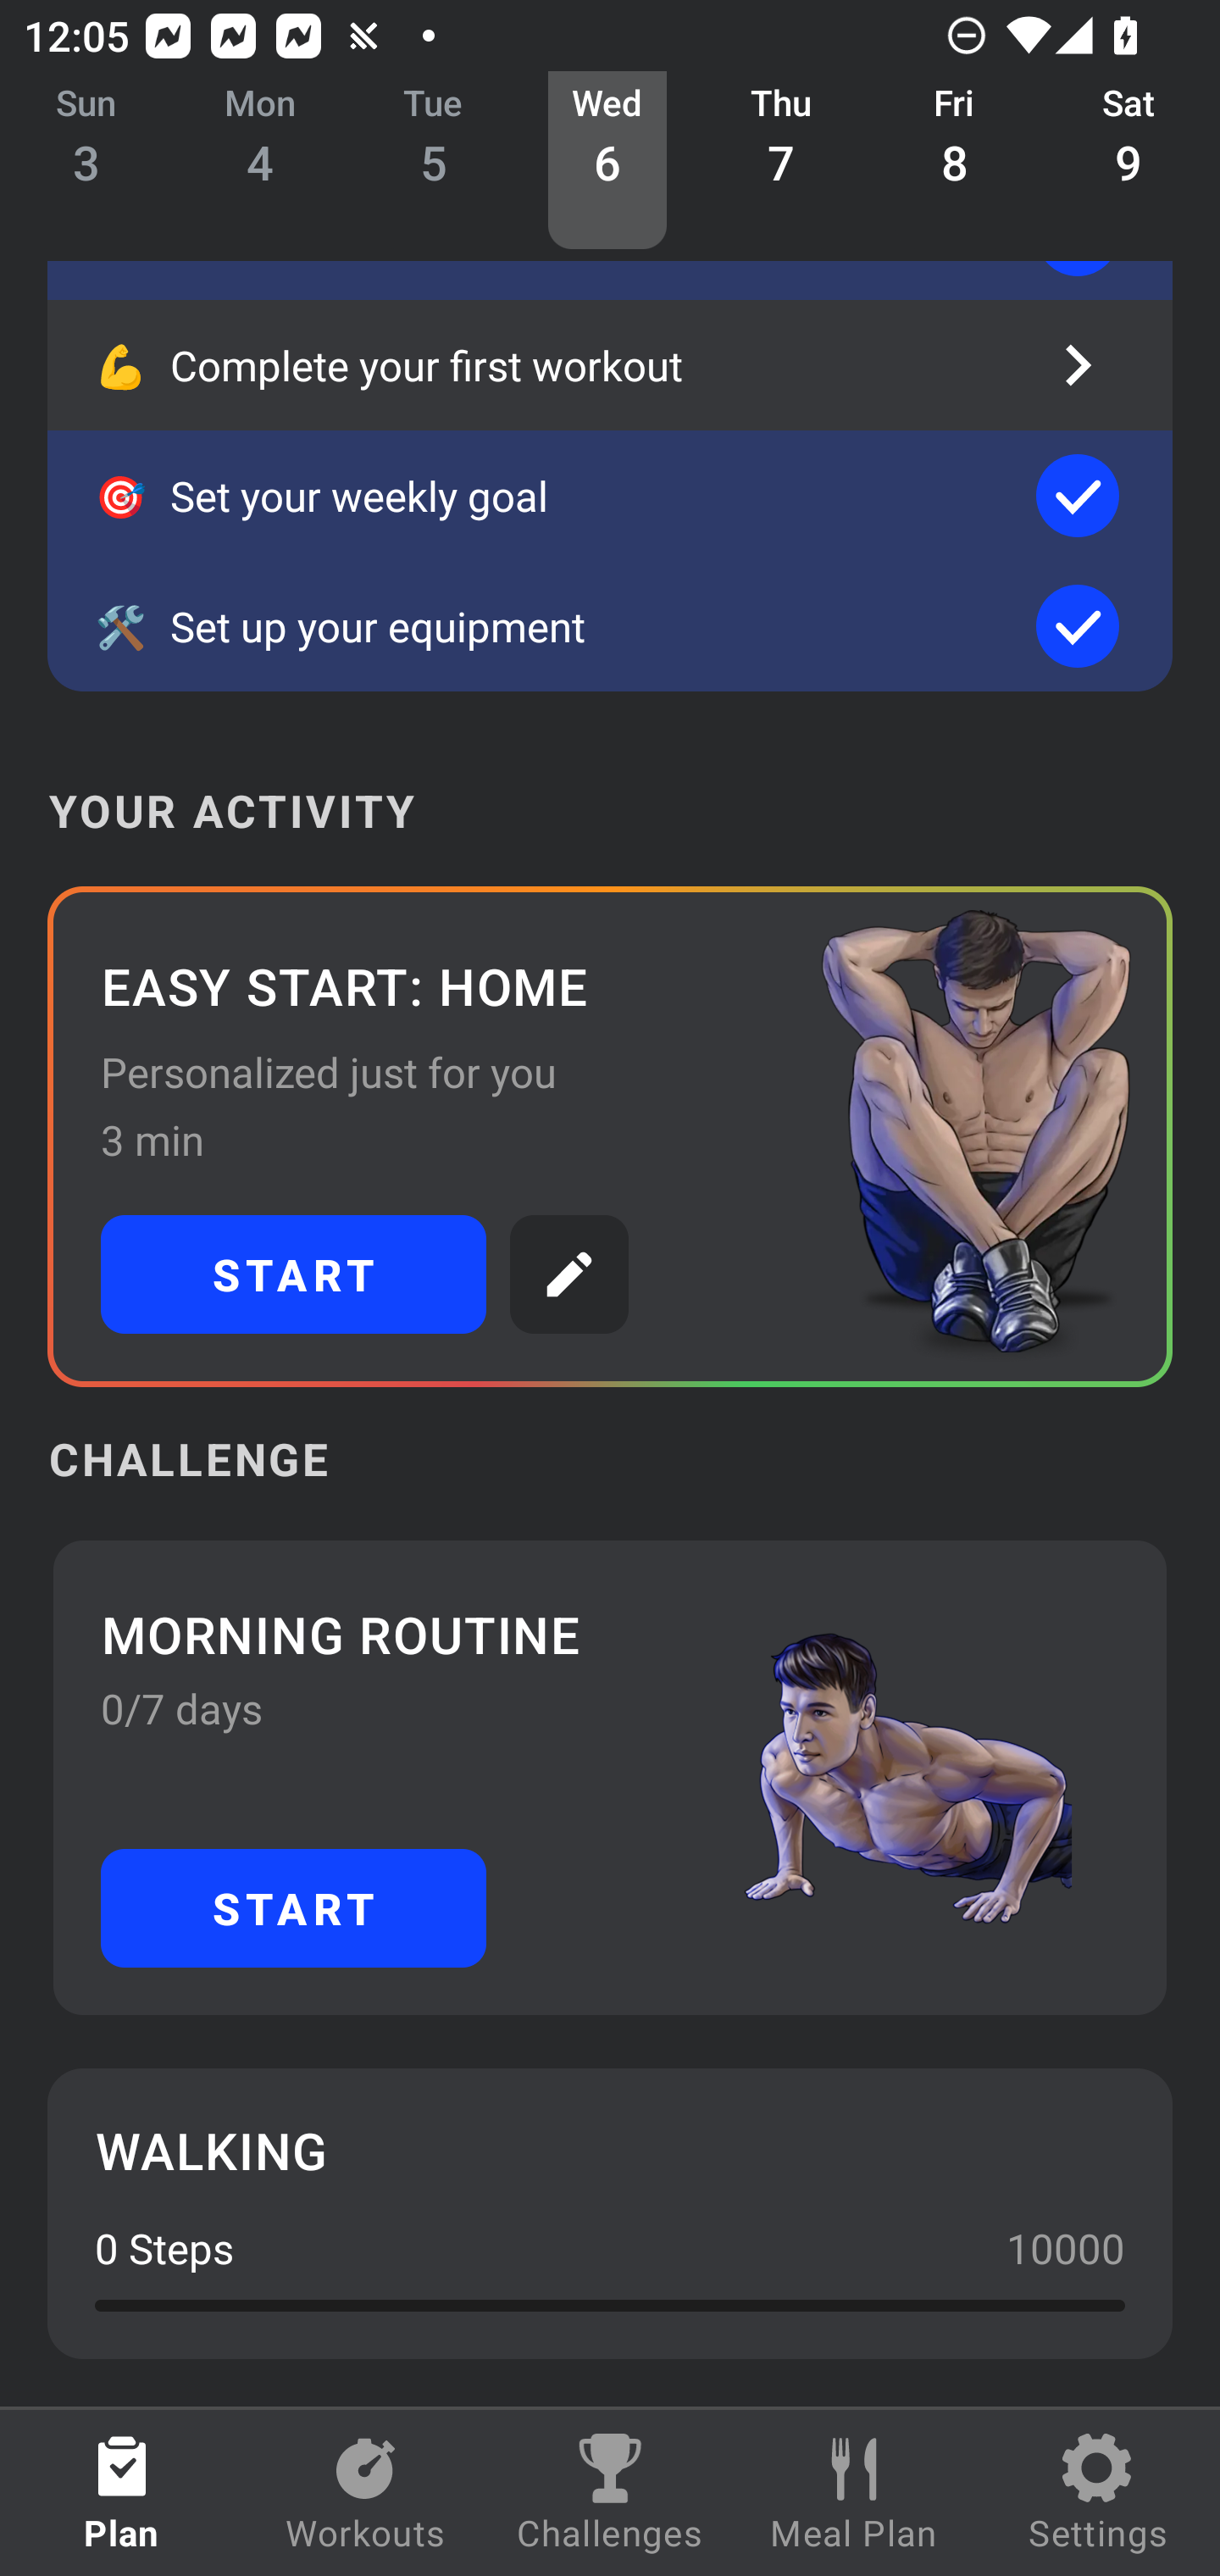 This screenshot has width=1220, height=2576. I want to click on Mon 4, so click(260, 161).